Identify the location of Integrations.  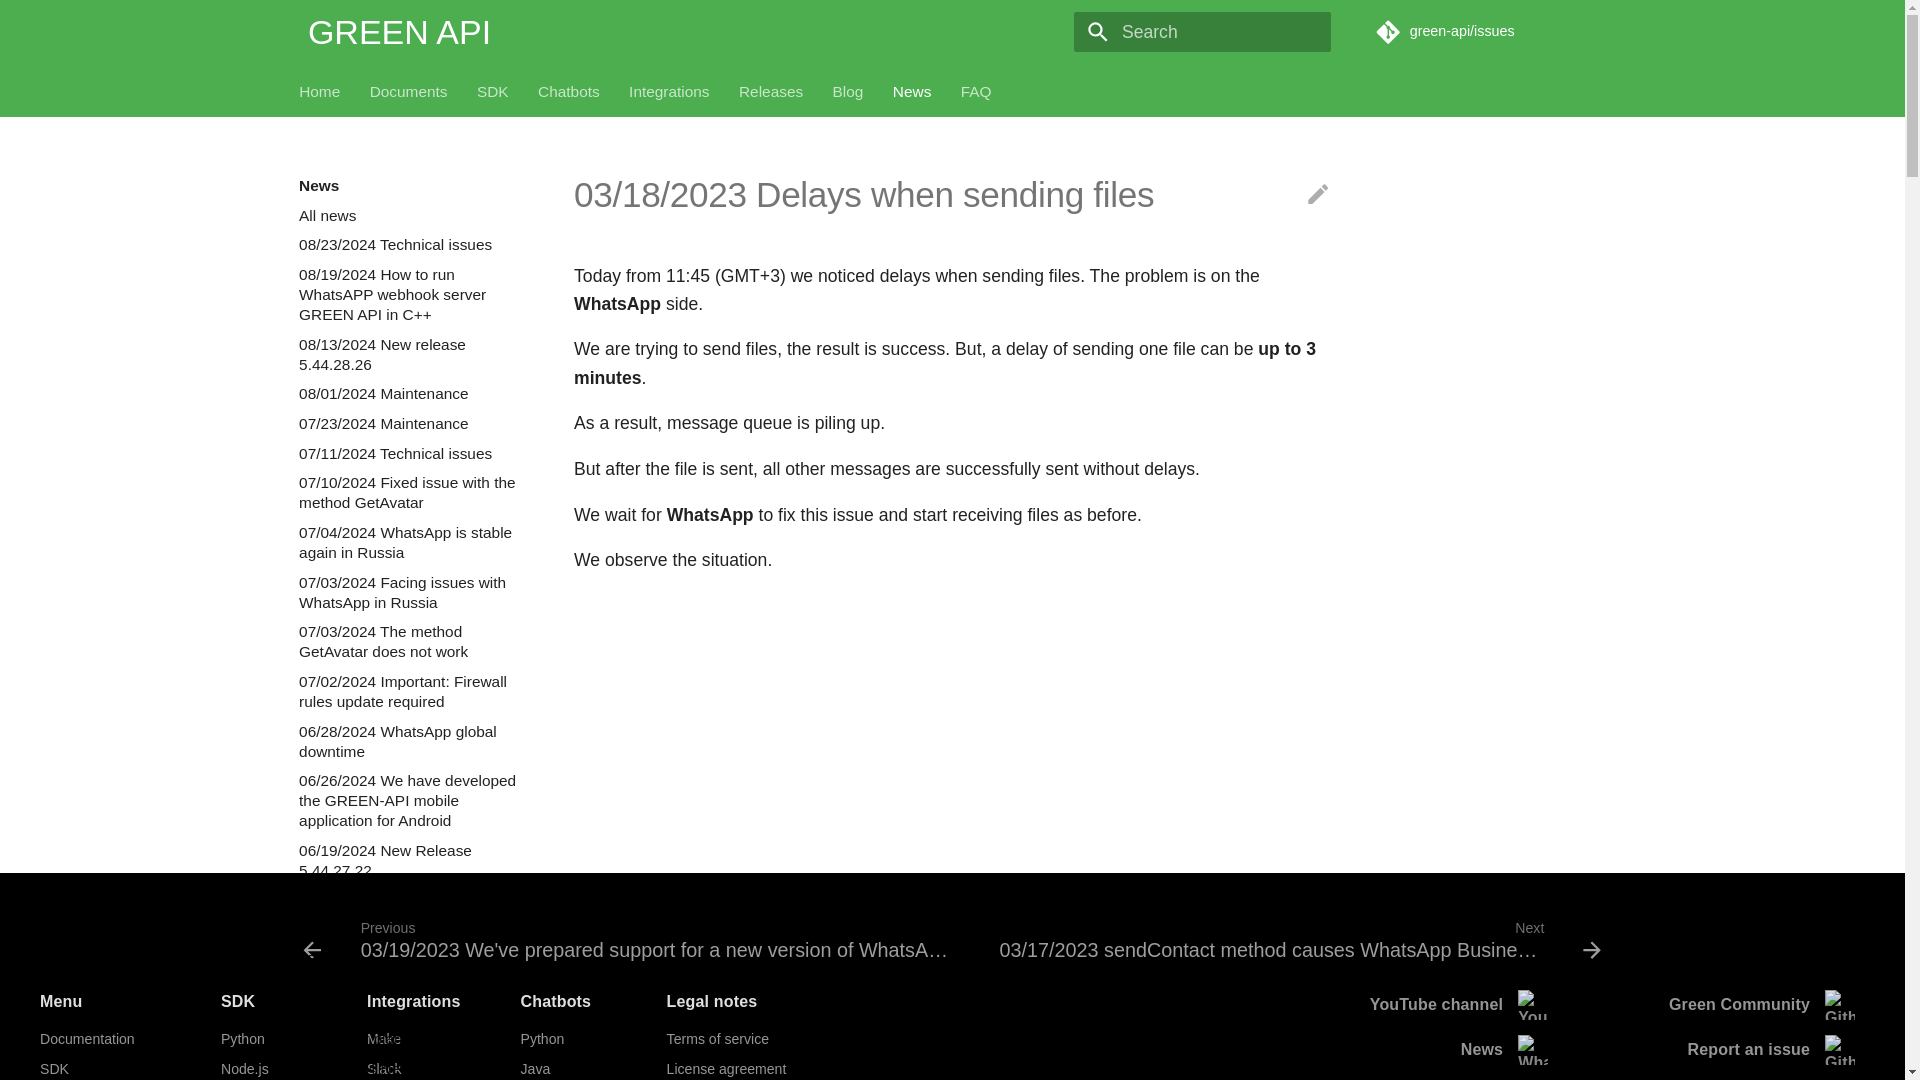
(668, 92).